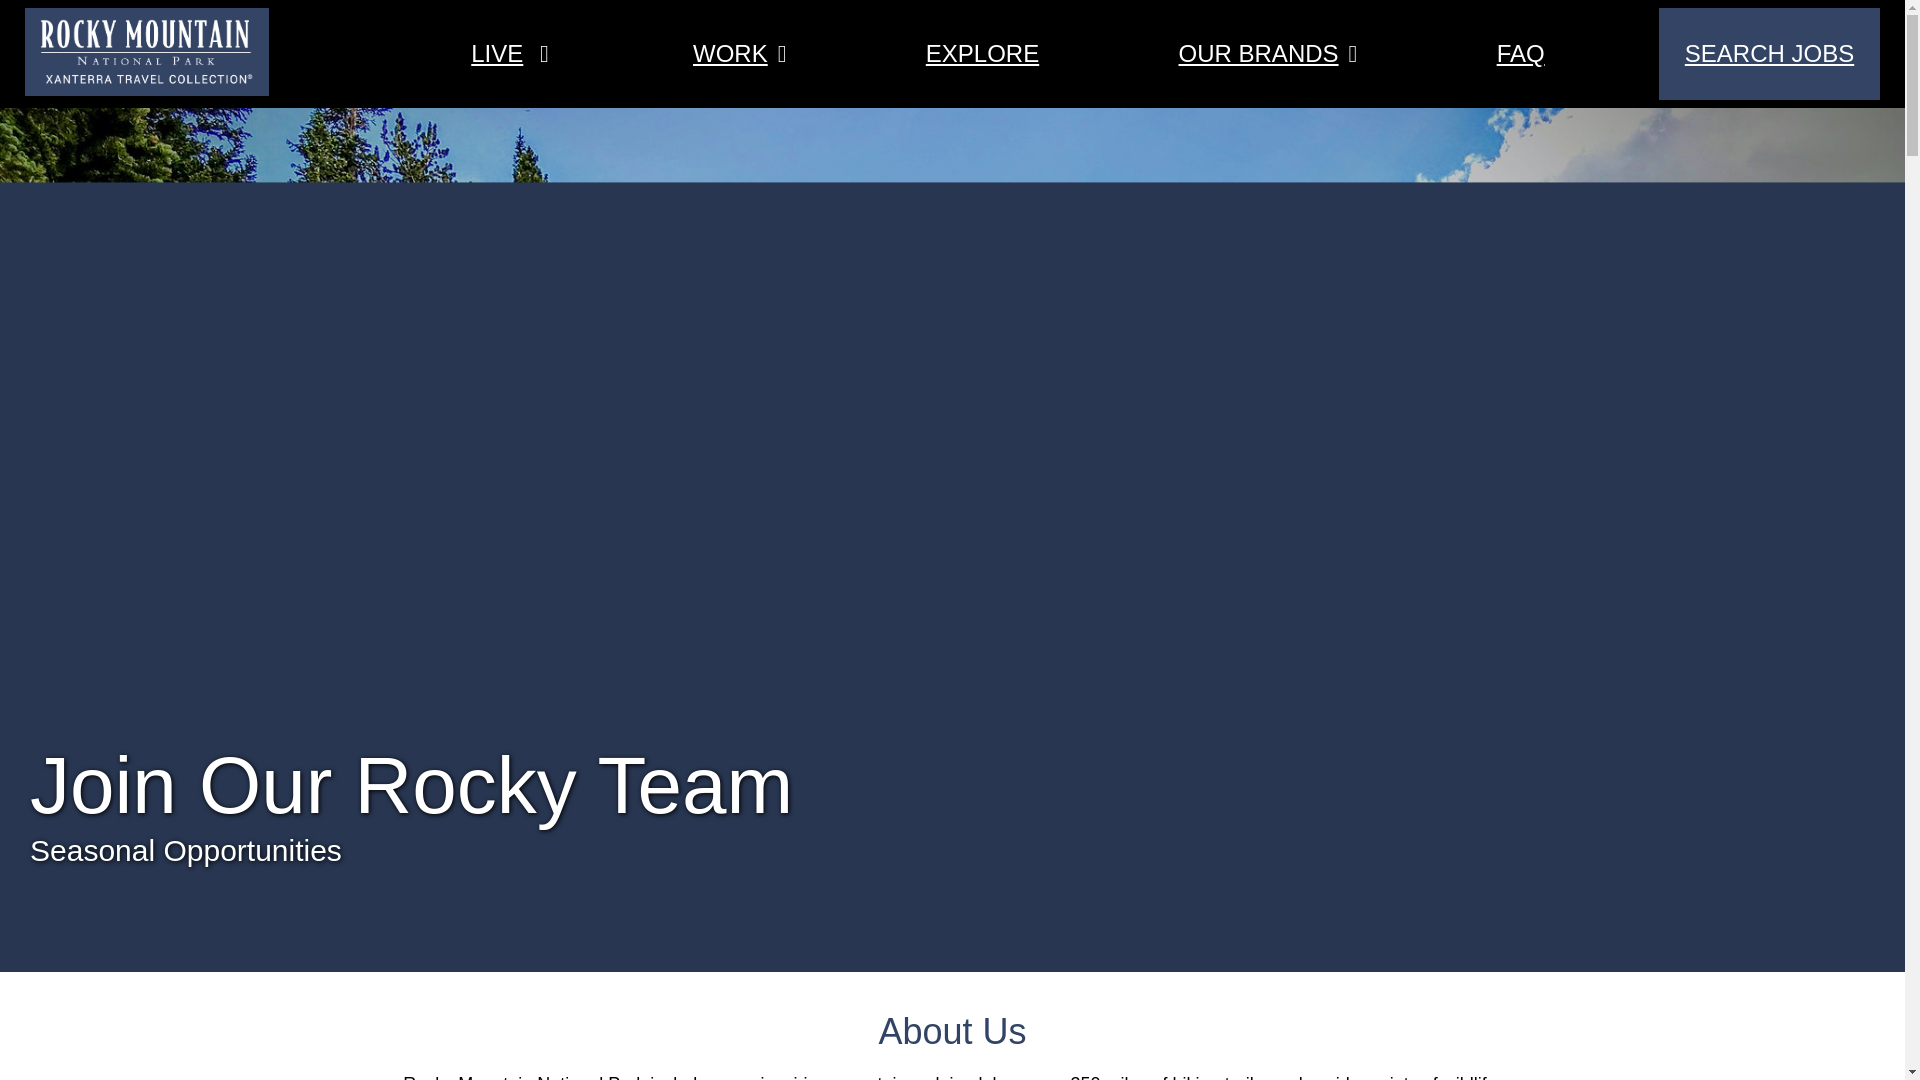  Describe the element at coordinates (1268, 54) in the screenshot. I see `OUR BRANDS` at that location.